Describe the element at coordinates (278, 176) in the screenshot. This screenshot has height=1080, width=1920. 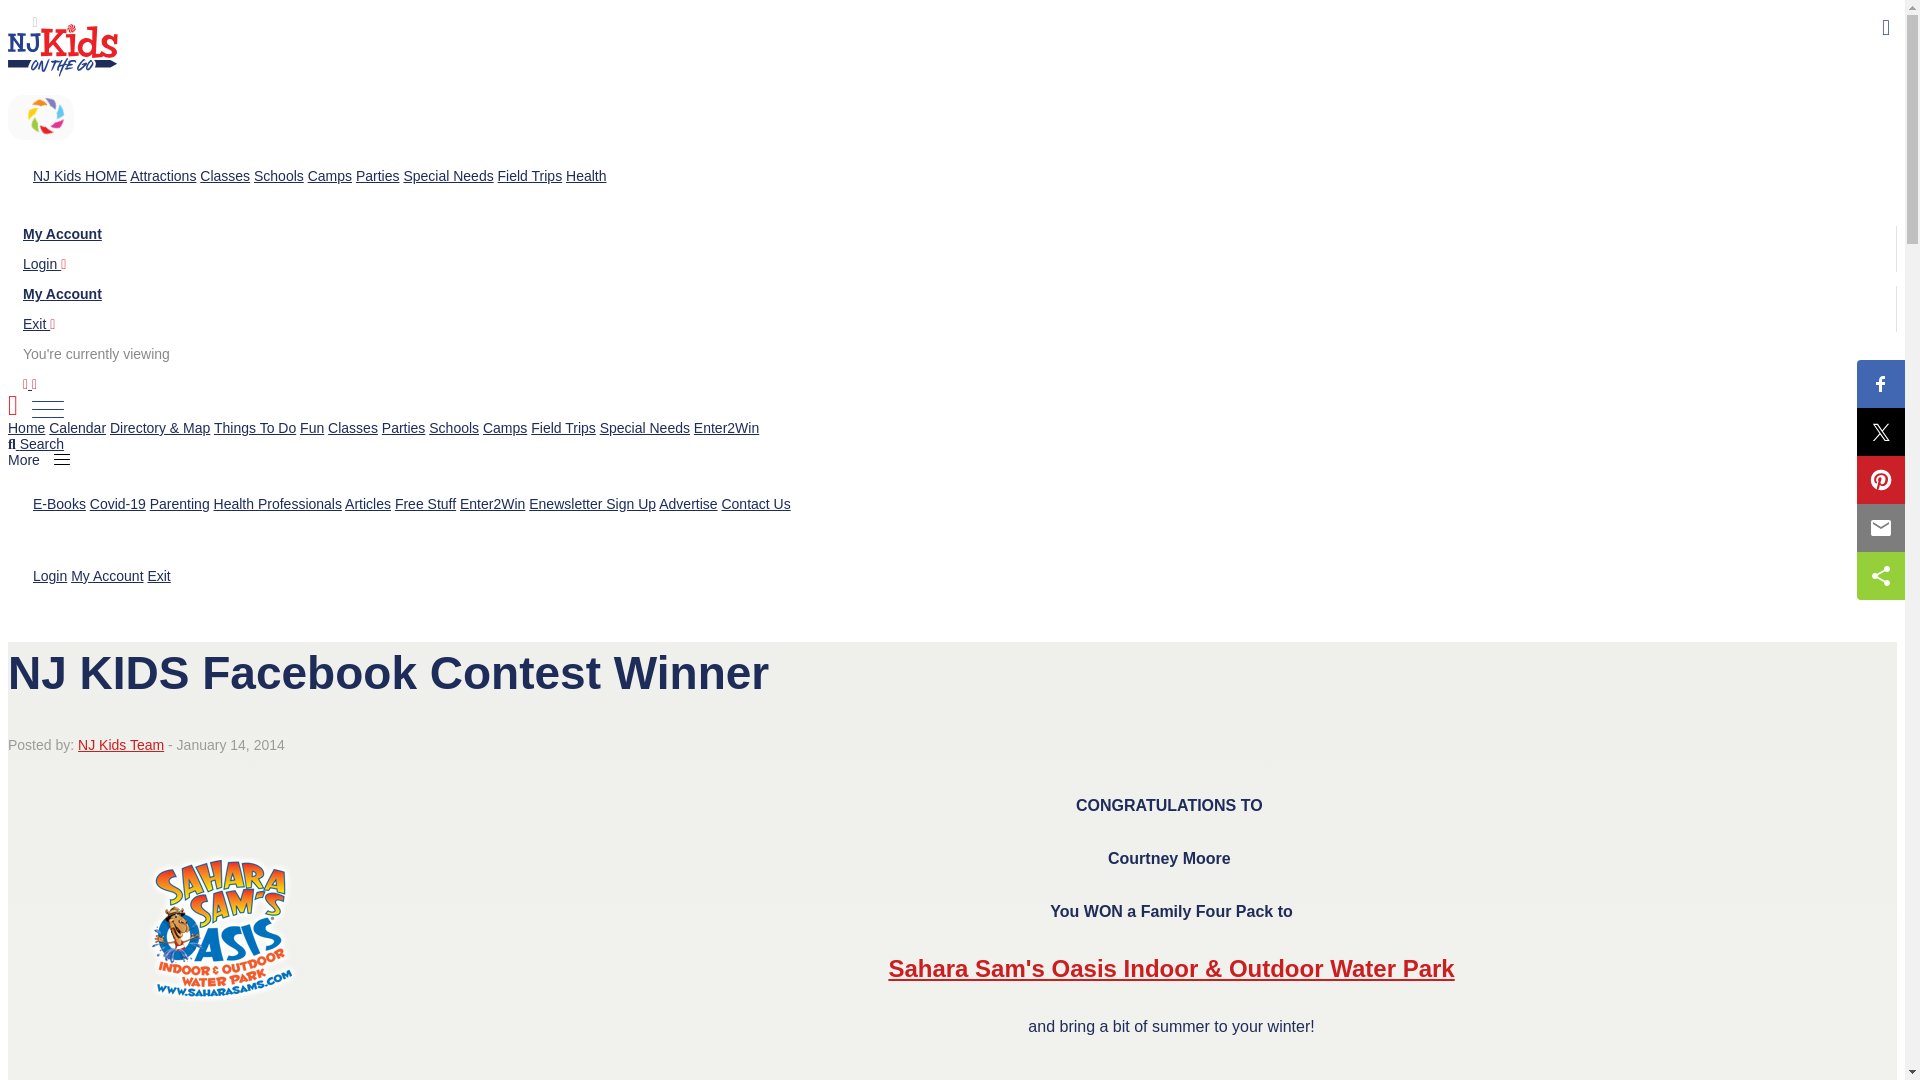
I see `Schools` at that location.